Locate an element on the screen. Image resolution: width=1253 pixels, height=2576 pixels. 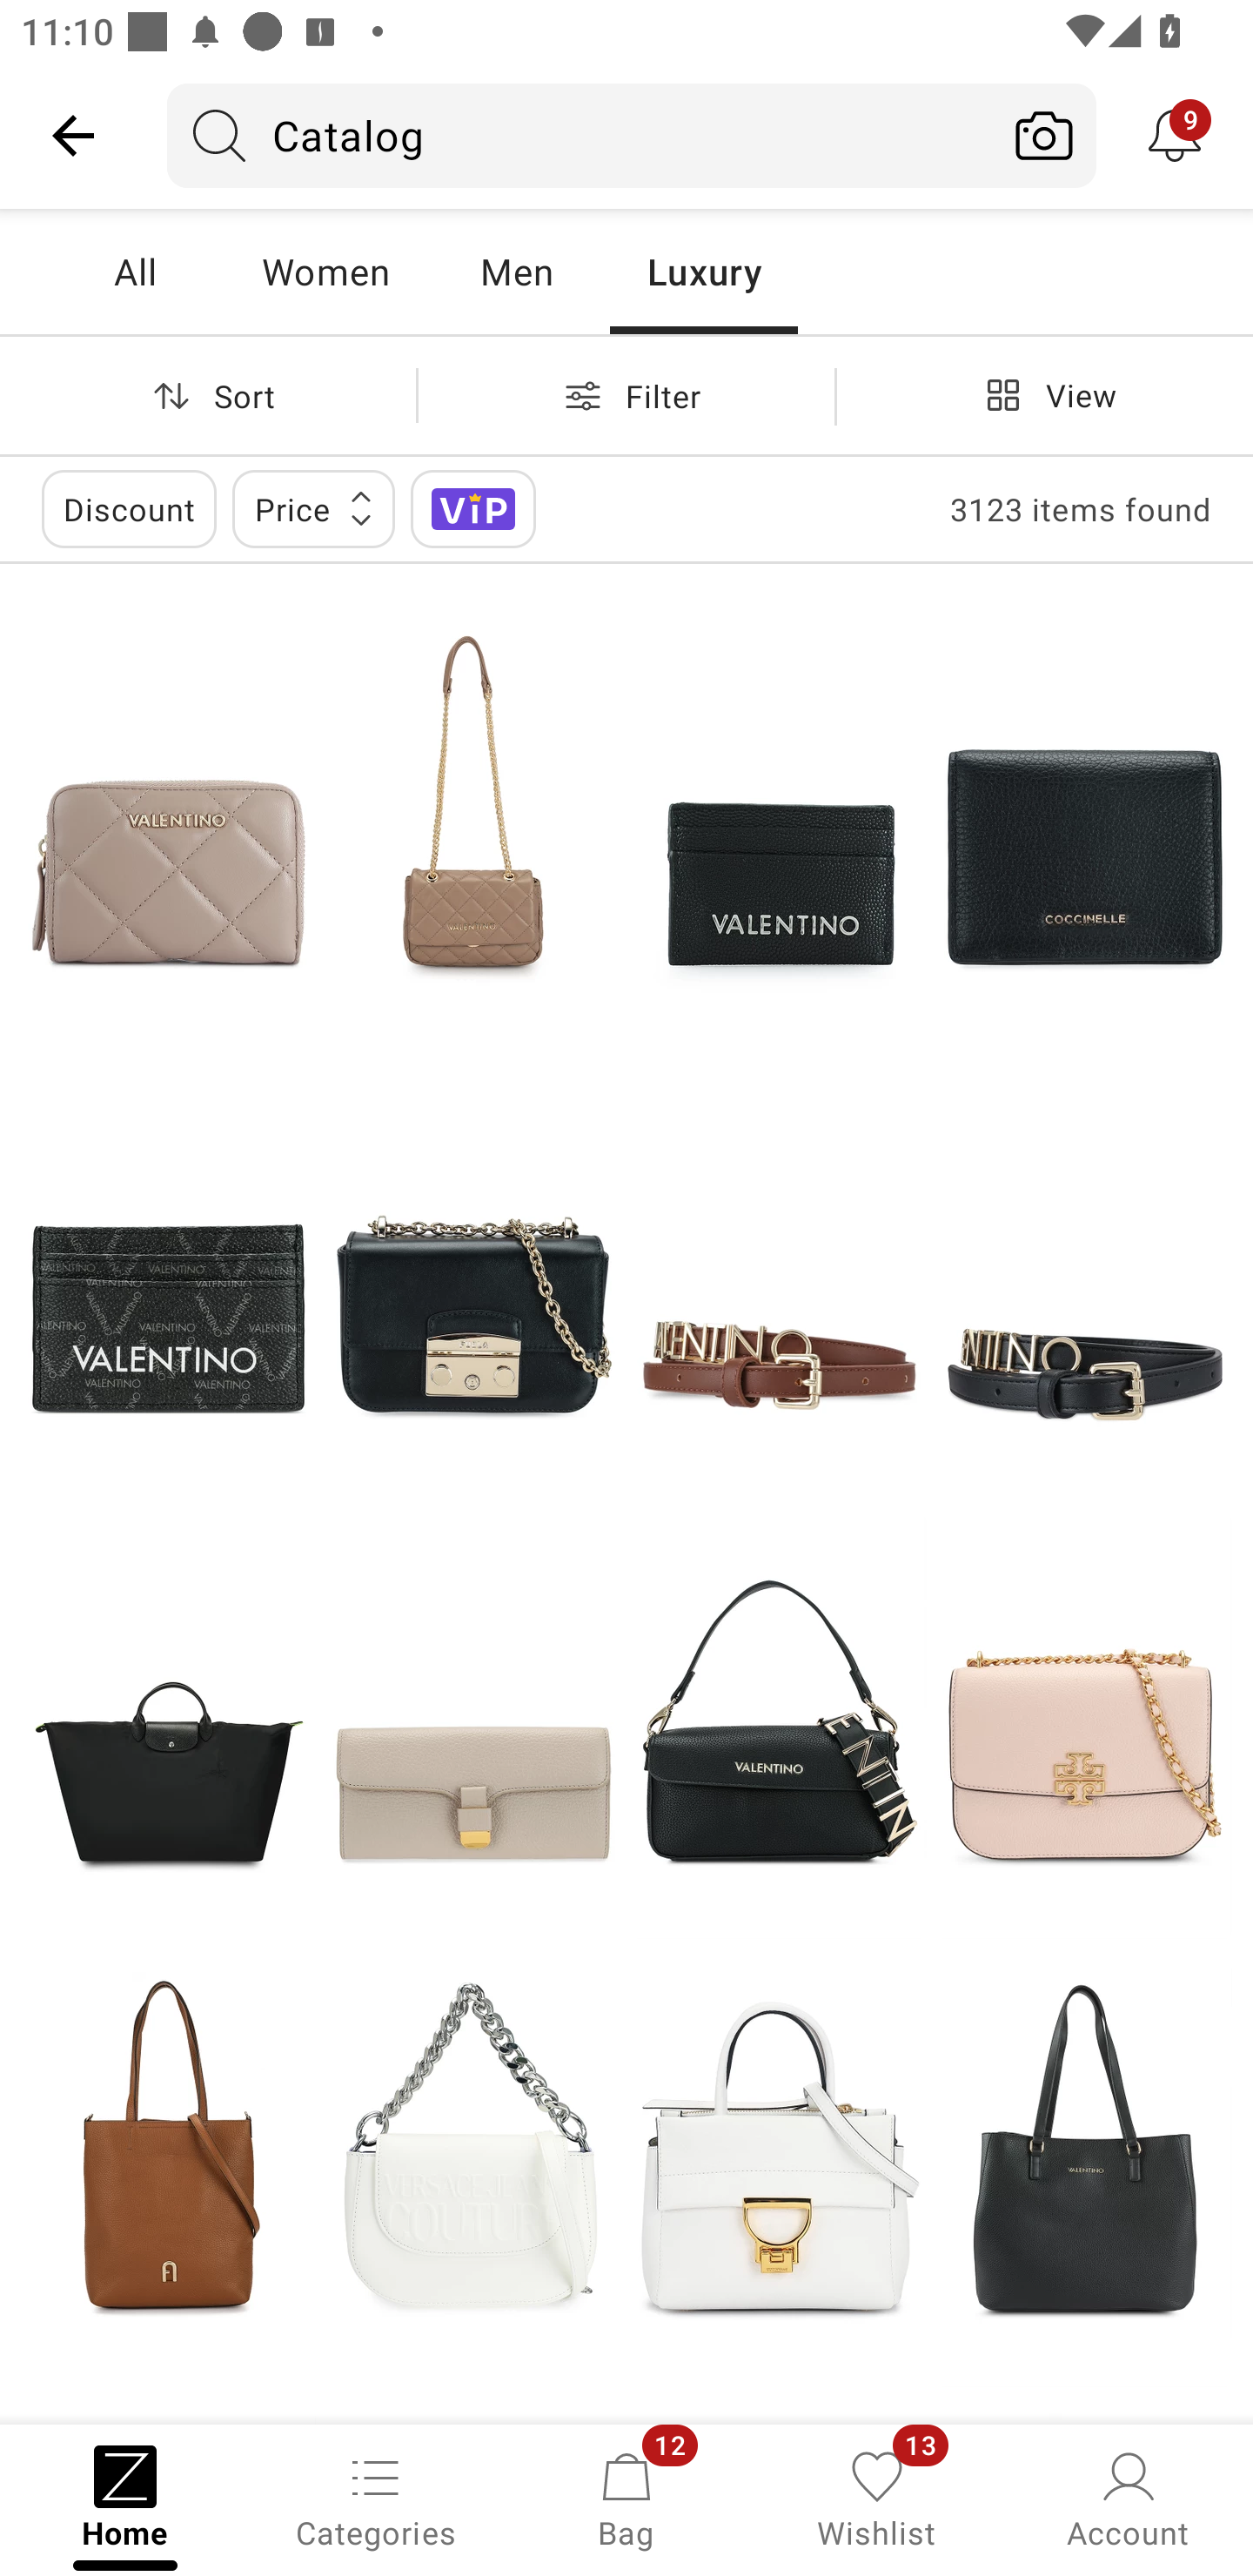
Discount is located at coordinates (129, 508).